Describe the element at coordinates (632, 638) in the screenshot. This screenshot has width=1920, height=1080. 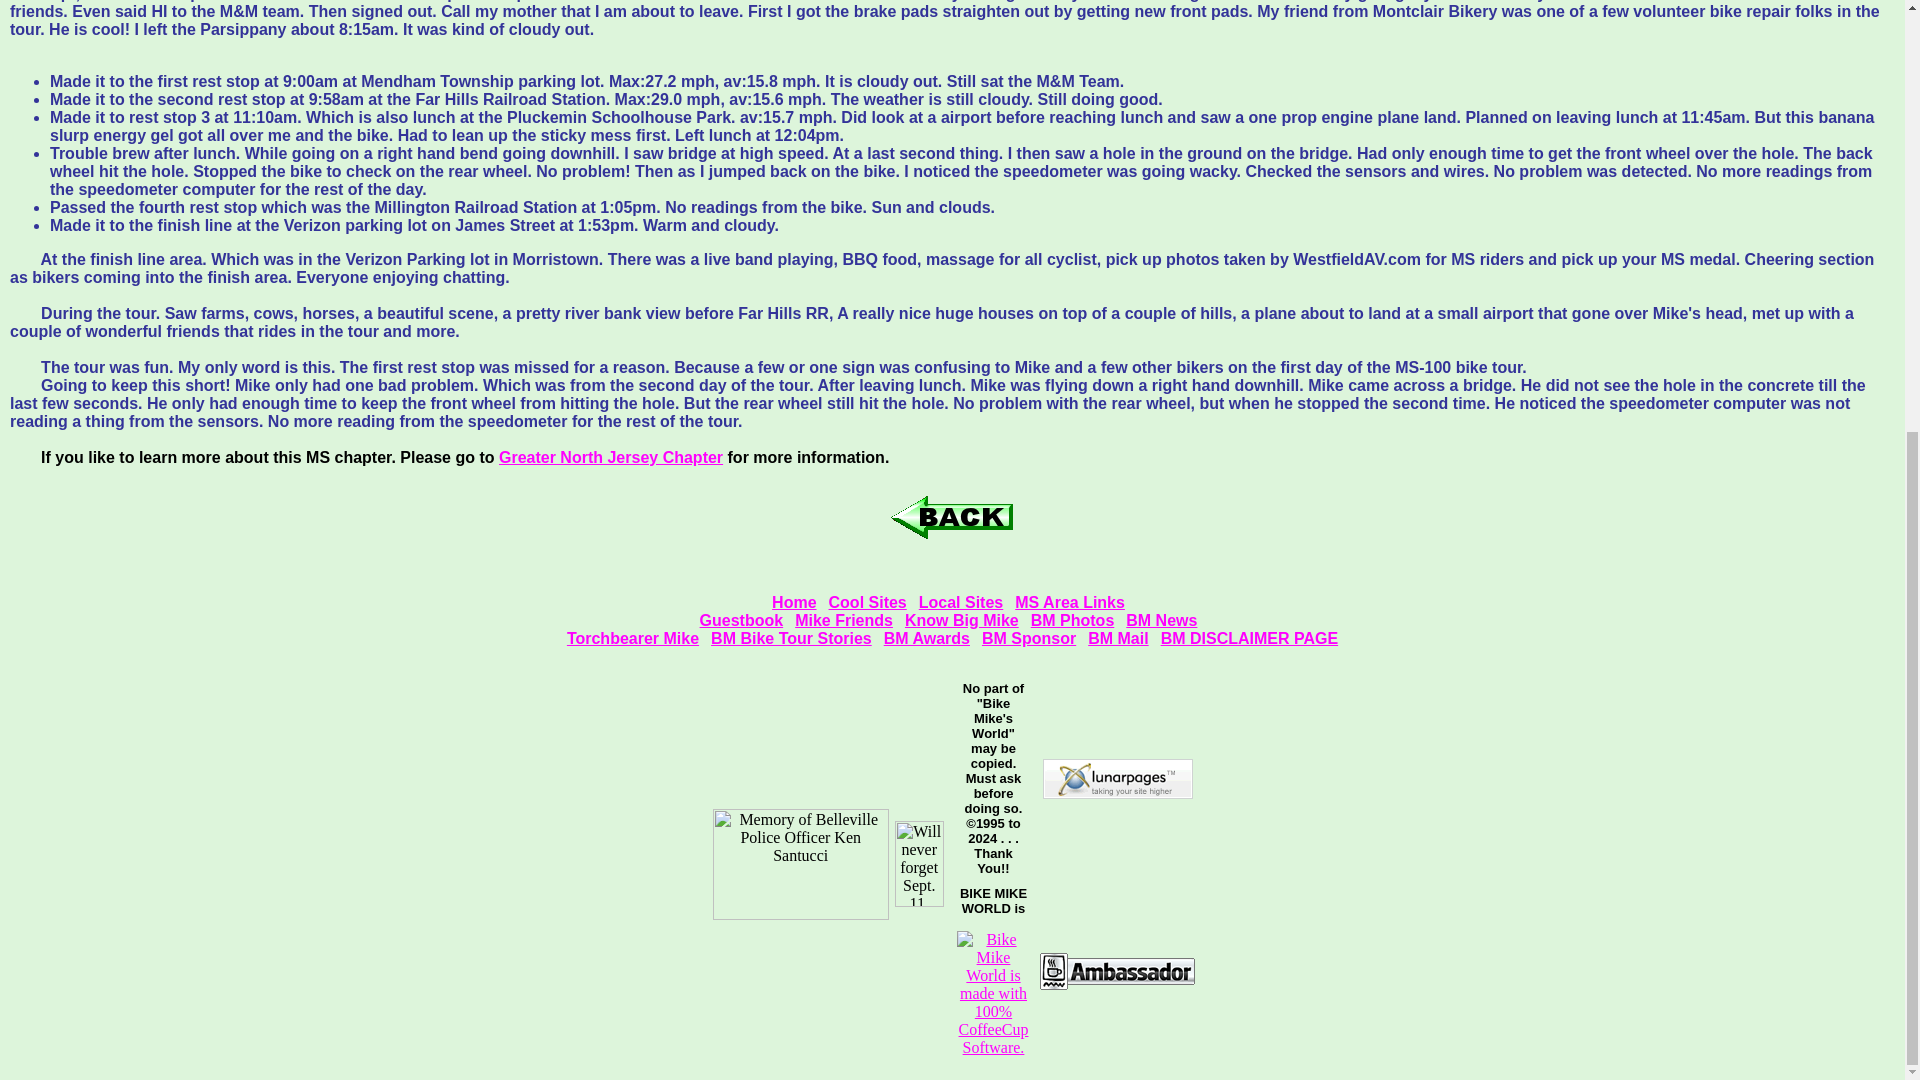
I see `Torchbearer Mike` at that location.